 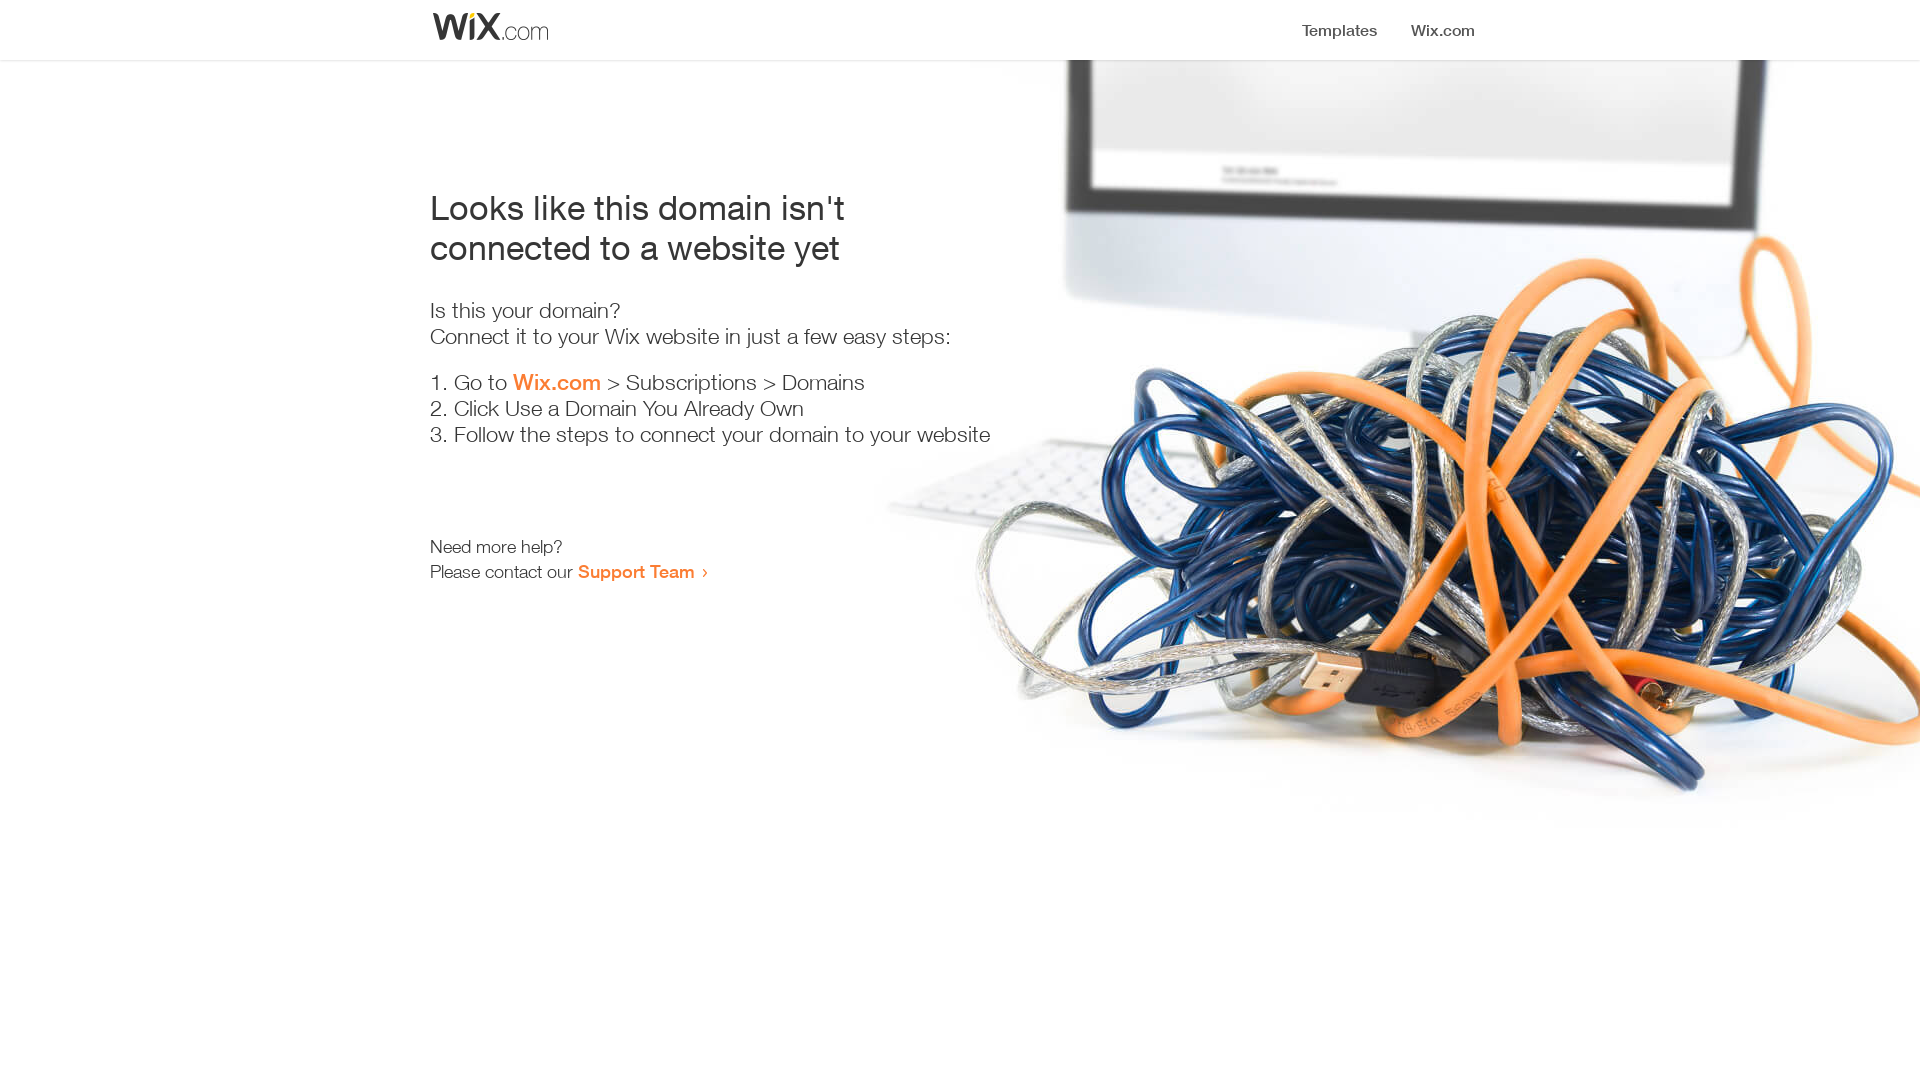 What do you see at coordinates (557, 382) in the screenshot?
I see `Wix.com` at bounding box center [557, 382].